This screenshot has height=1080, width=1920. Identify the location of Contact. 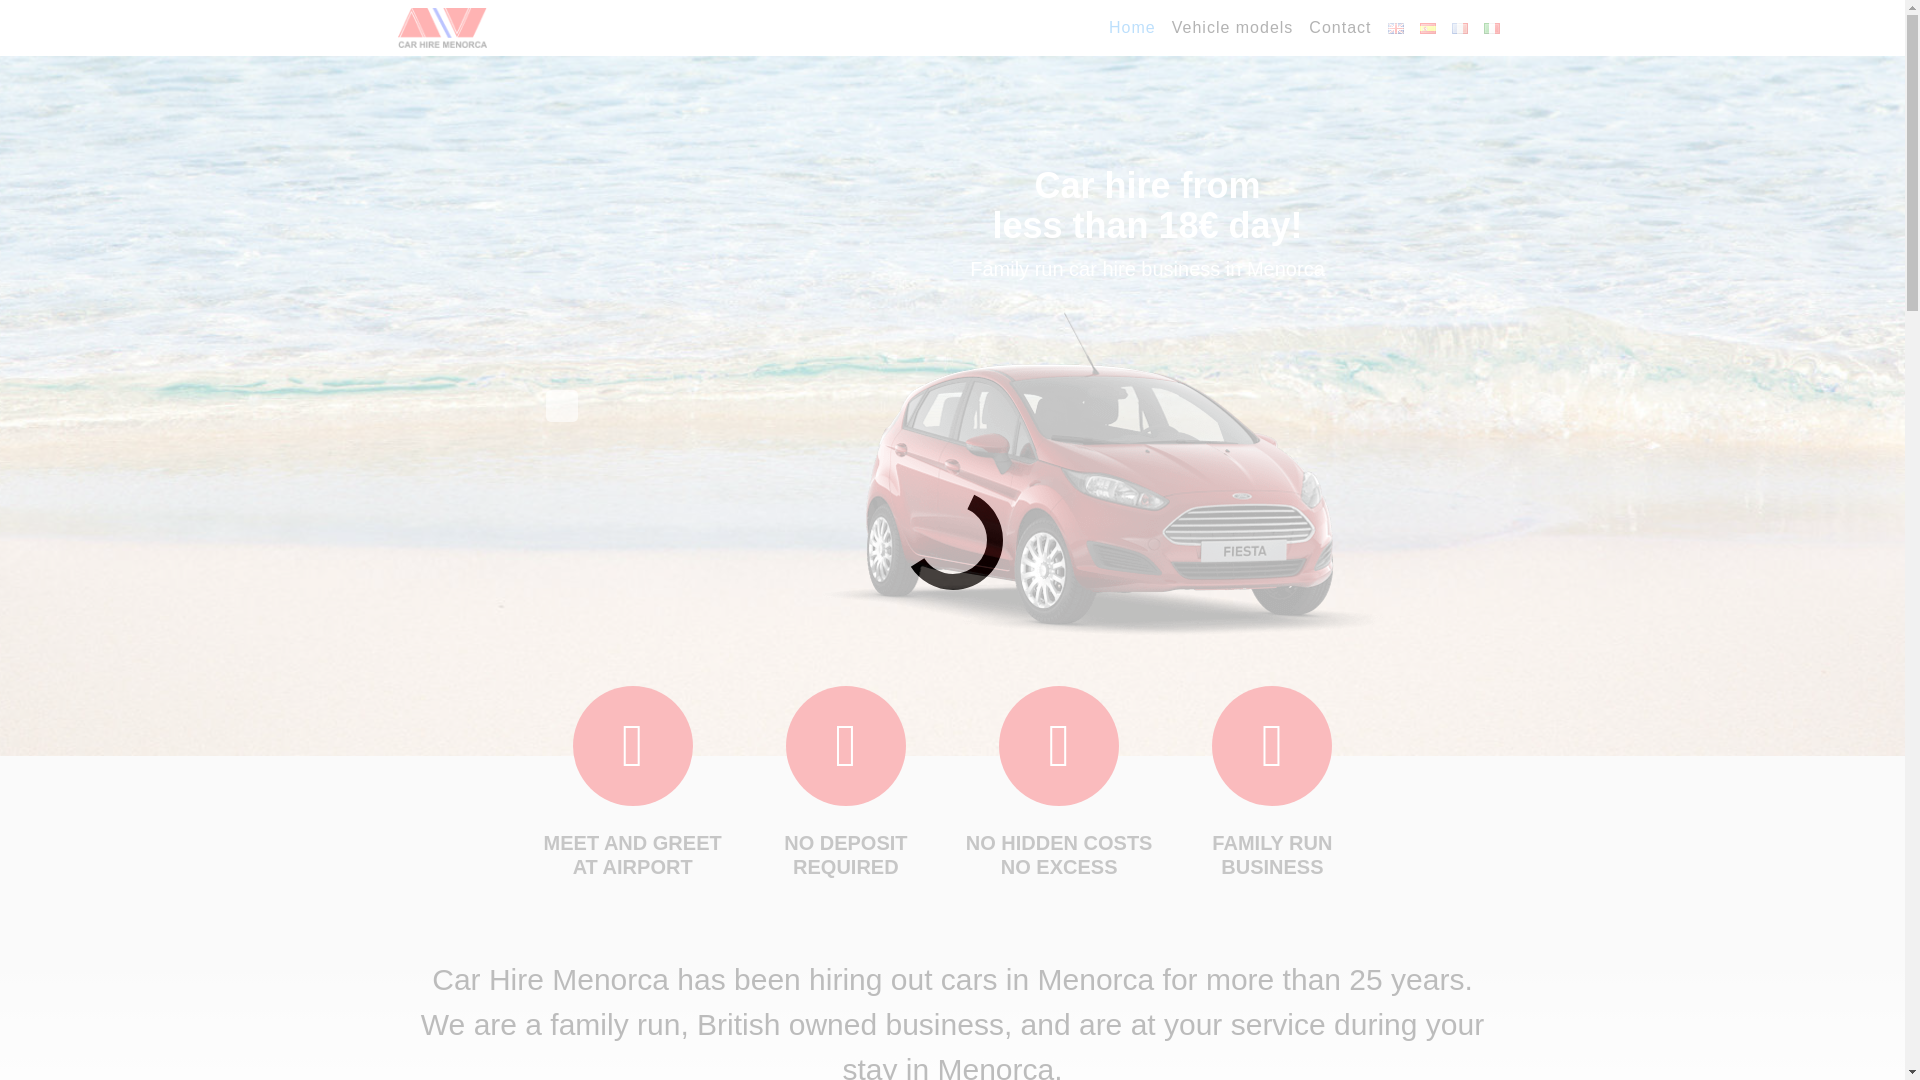
(1340, 27).